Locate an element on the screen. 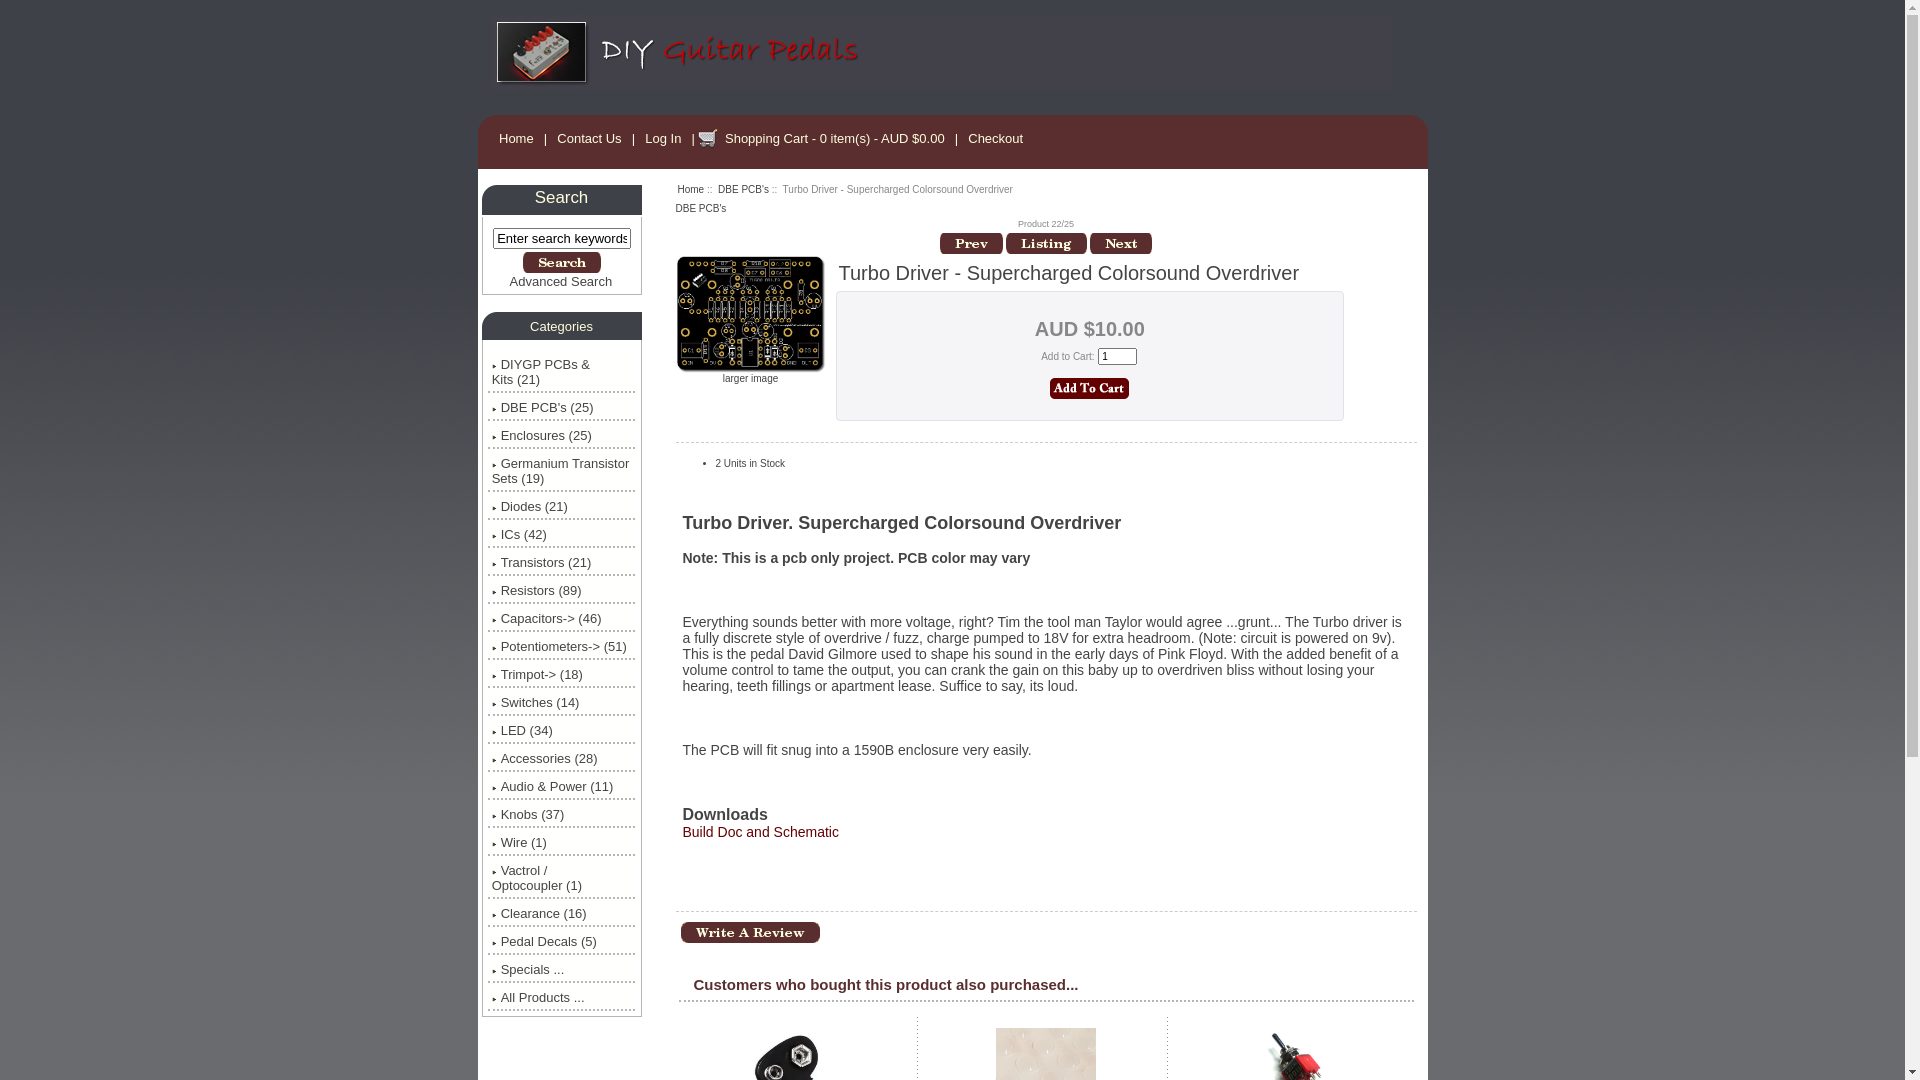 This screenshot has width=1920, height=1080. Germanium Transistor Sets (19) is located at coordinates (562, 471).